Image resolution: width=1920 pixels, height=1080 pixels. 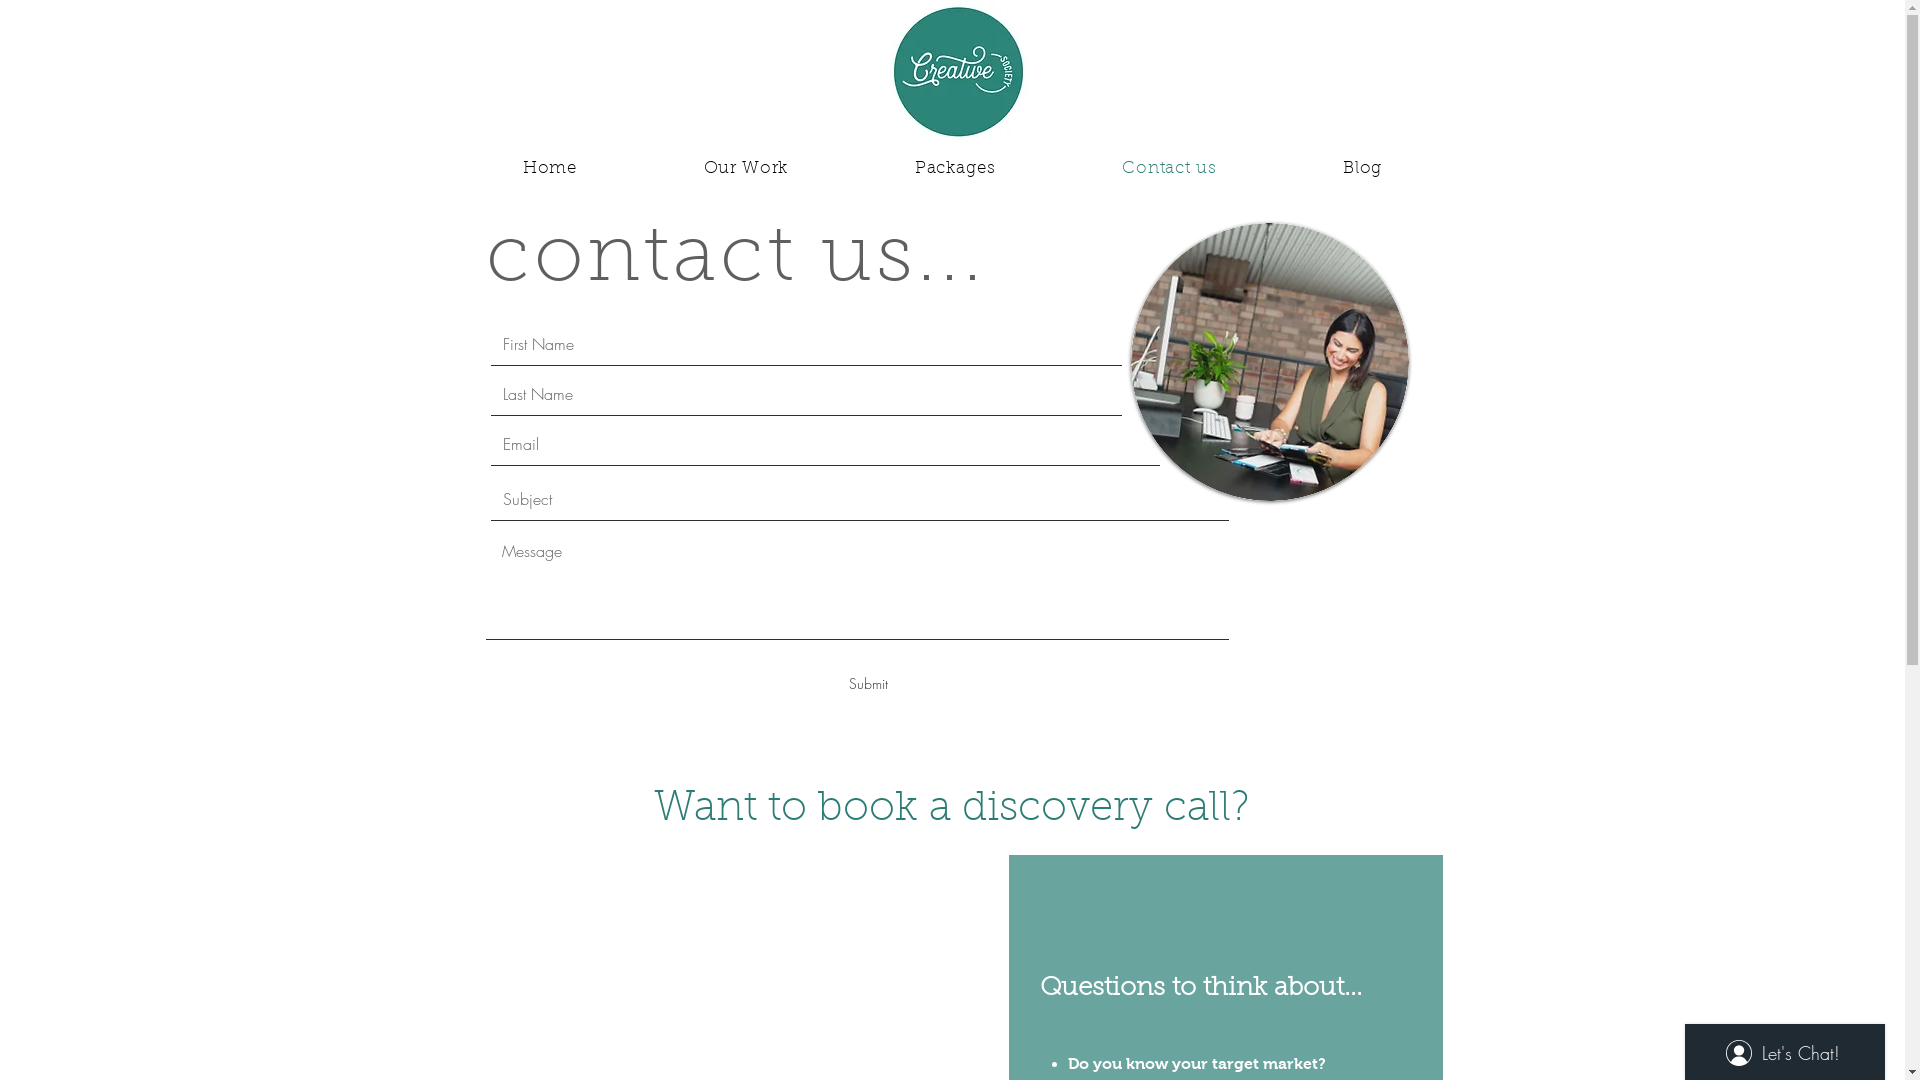 I want to click on Submit, so click(x=869, y=684).